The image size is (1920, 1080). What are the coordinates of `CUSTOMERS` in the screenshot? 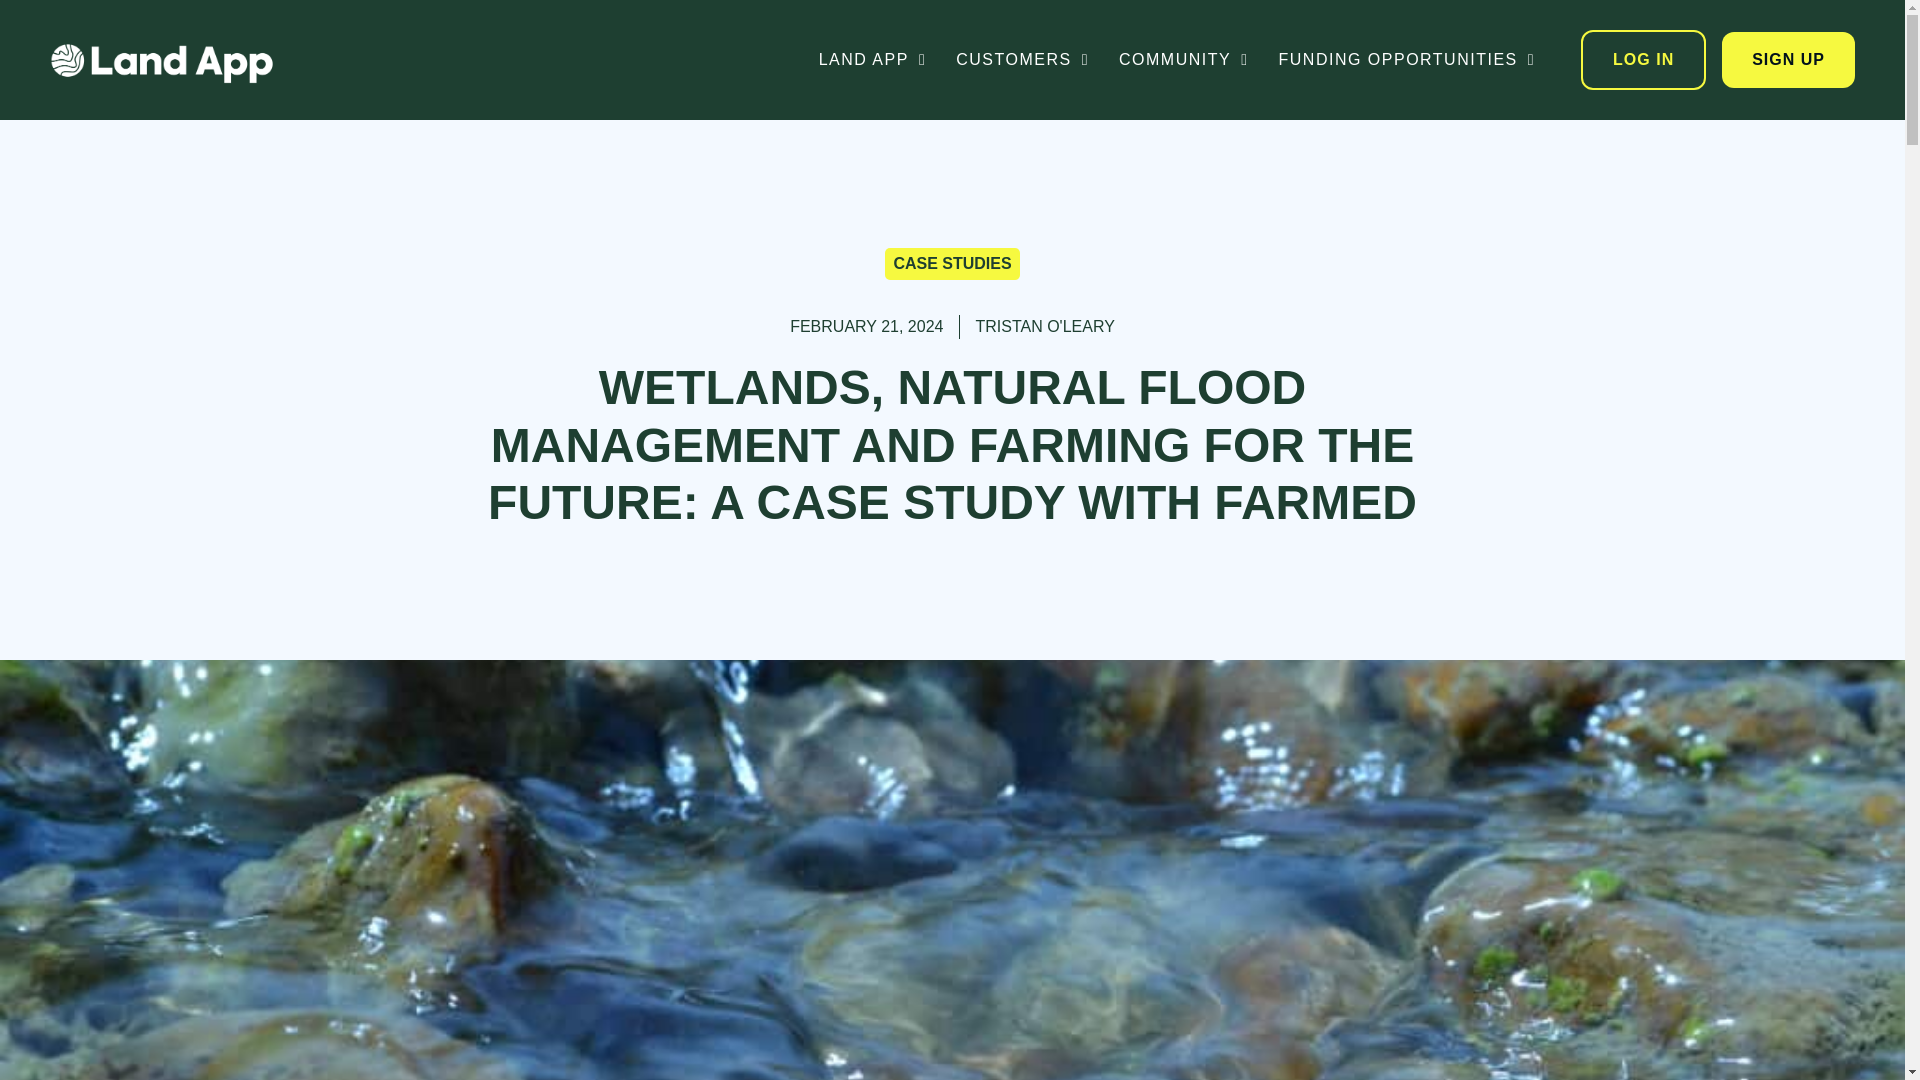 It's located at (1038, 59).